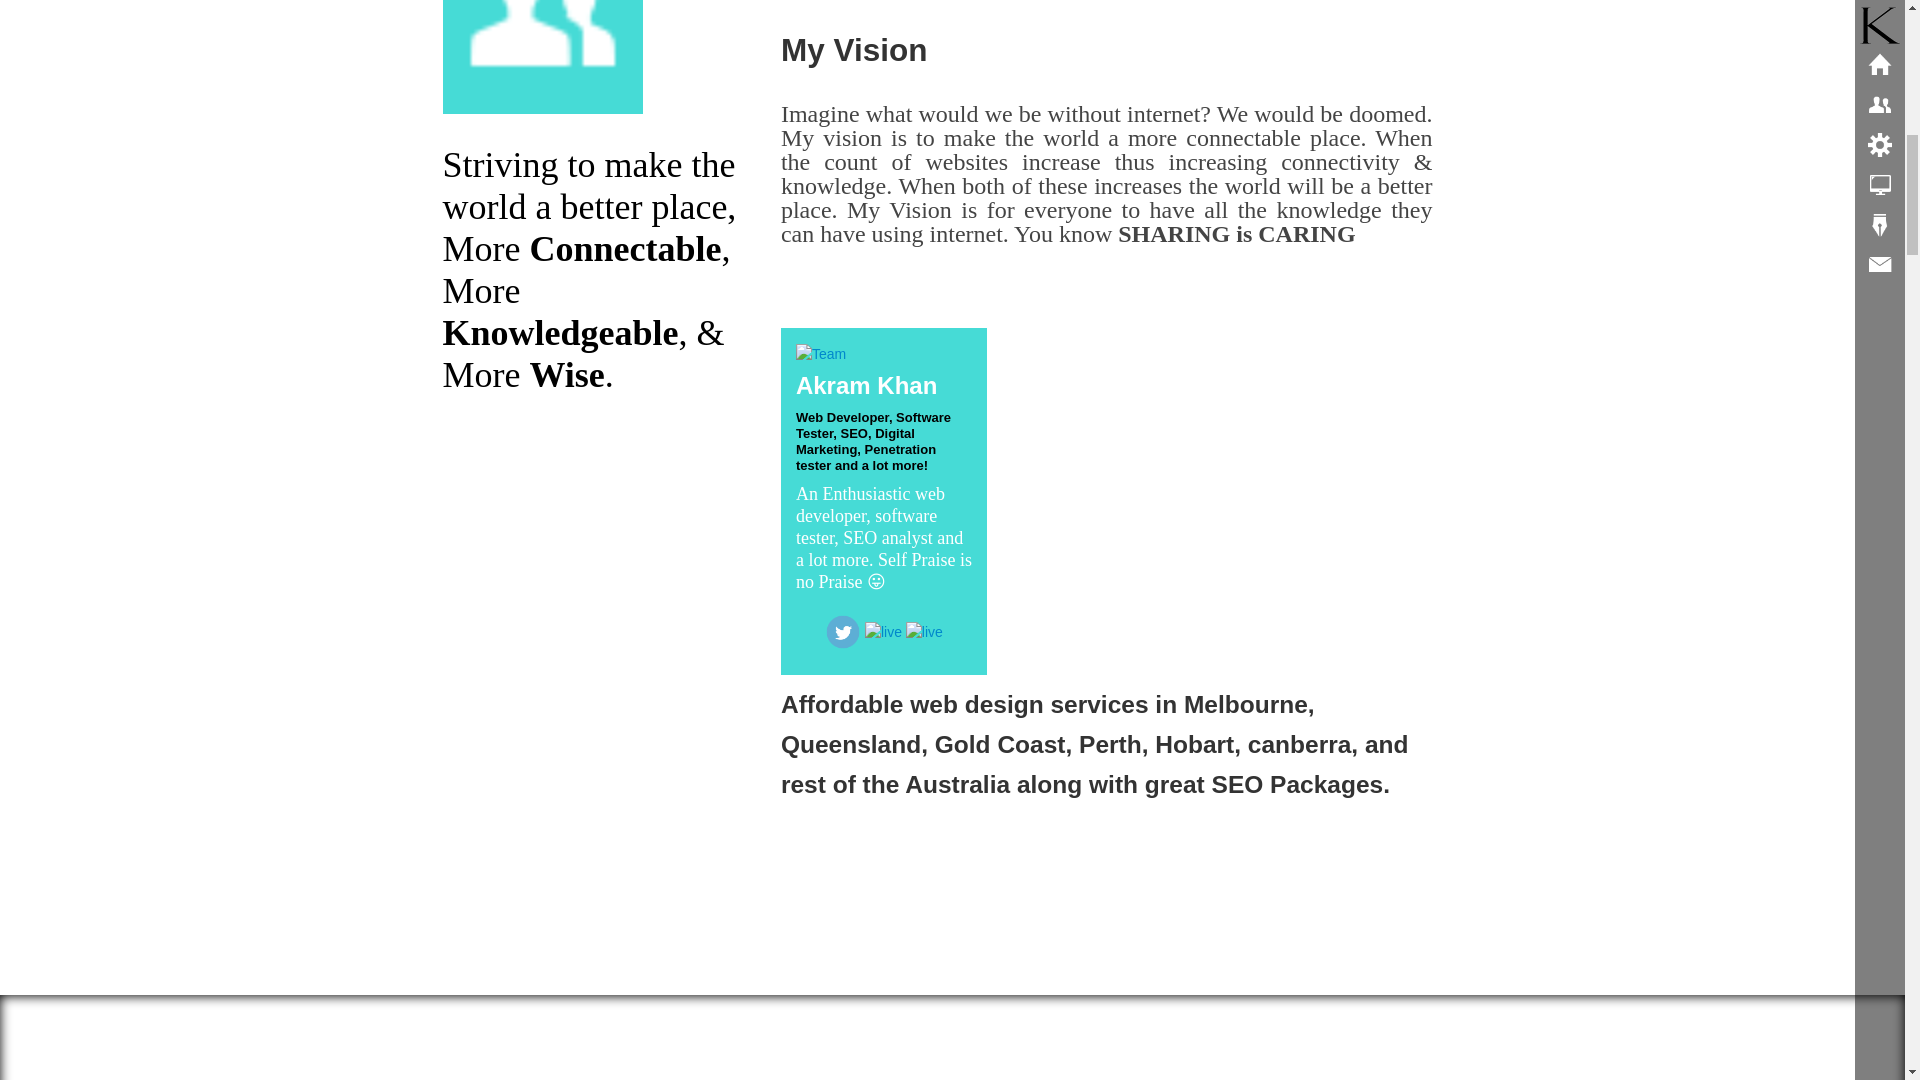  I want to click on Twitter, so click(842, 632).